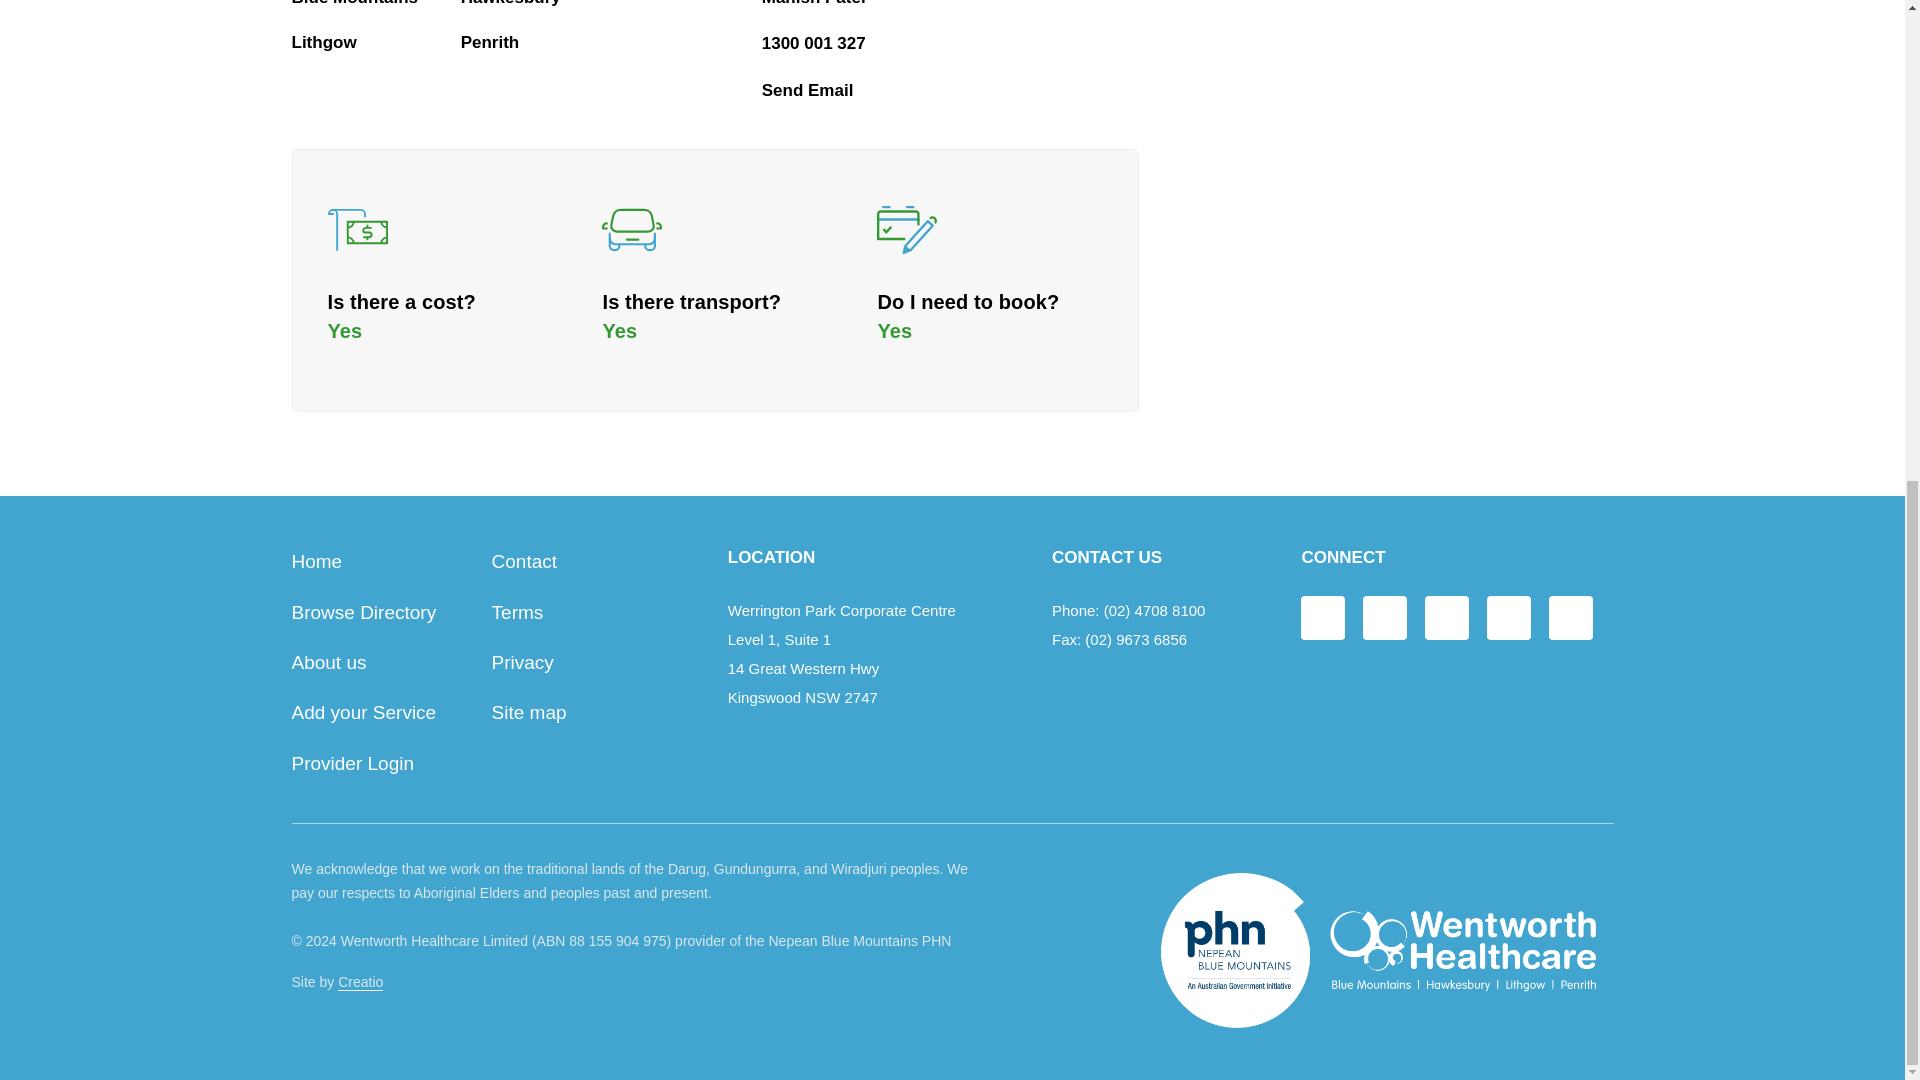 This screenshot has width=1920, height=1080. What do you see at coordinates (352, 763) in the screenshot?
I see `Provider Login` at bounding box center [352, 763].